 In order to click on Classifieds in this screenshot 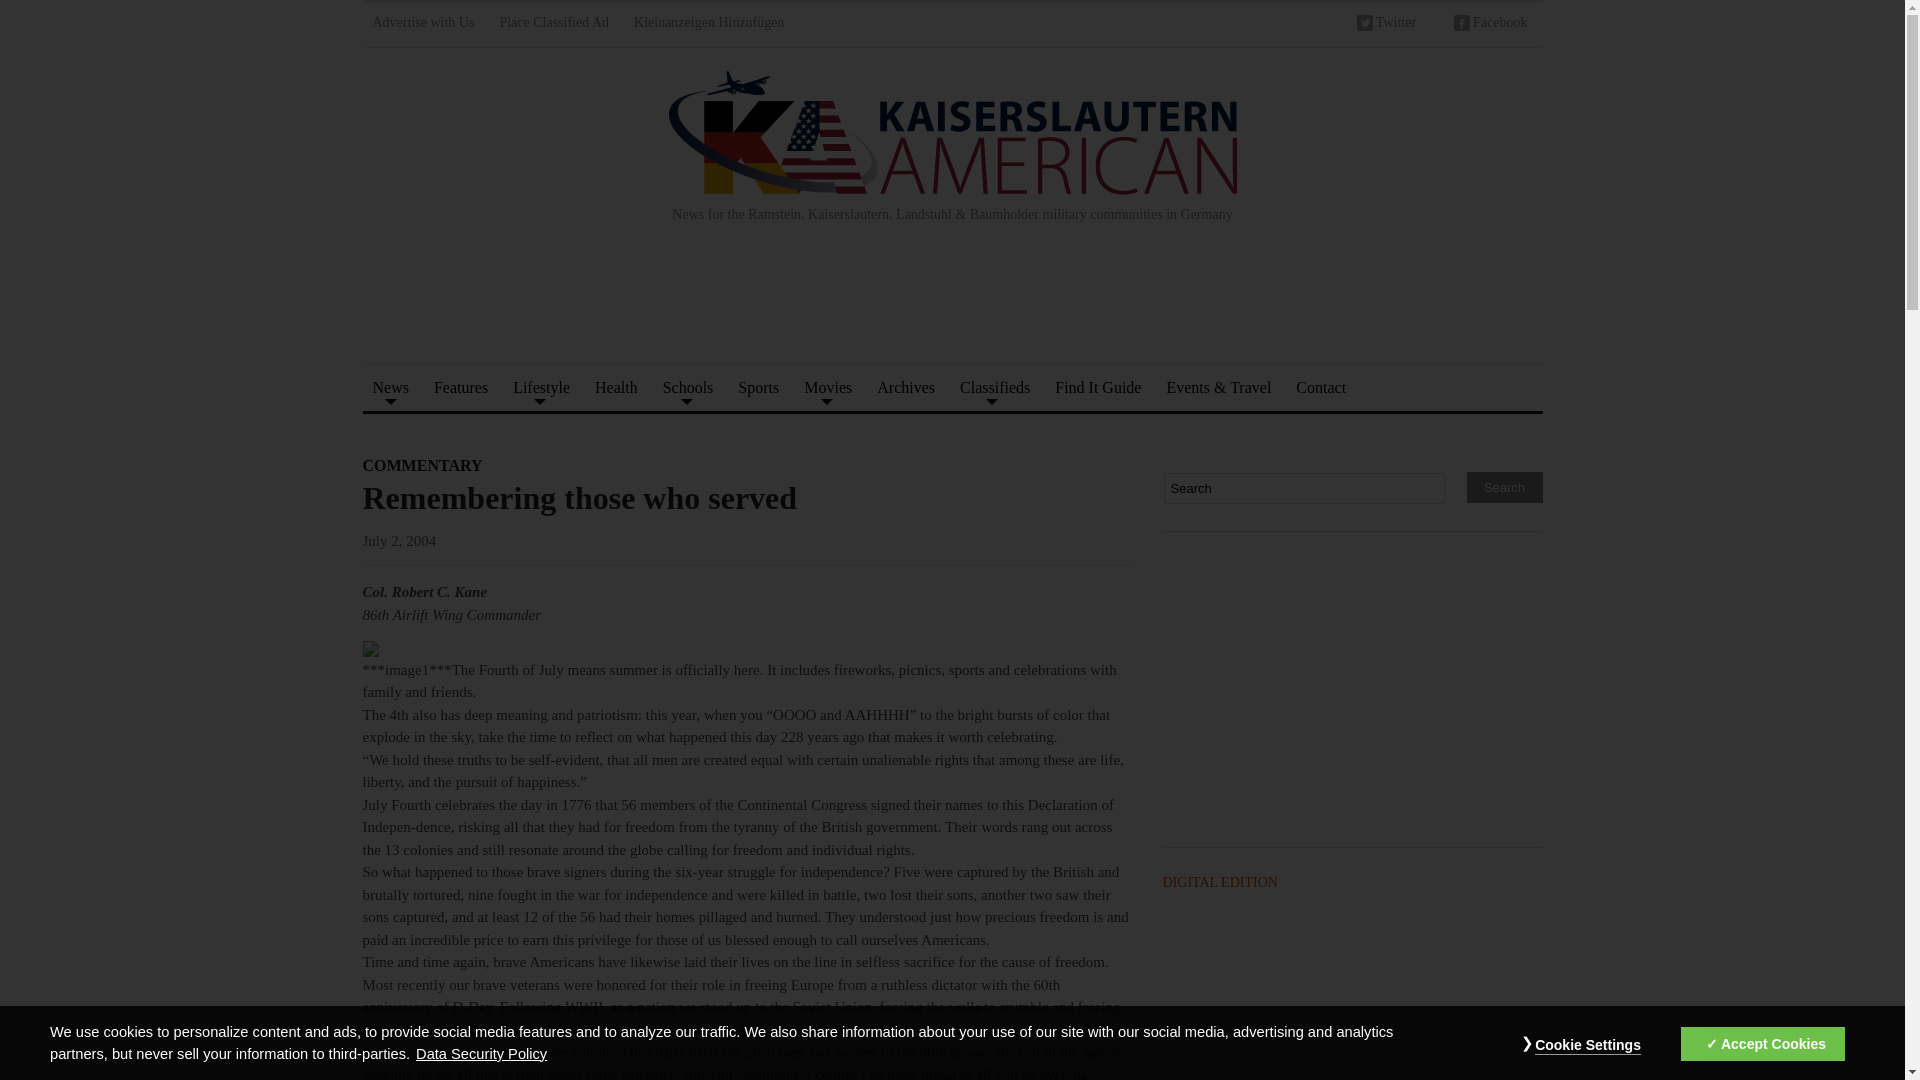, I will do `click(995, 387)`.